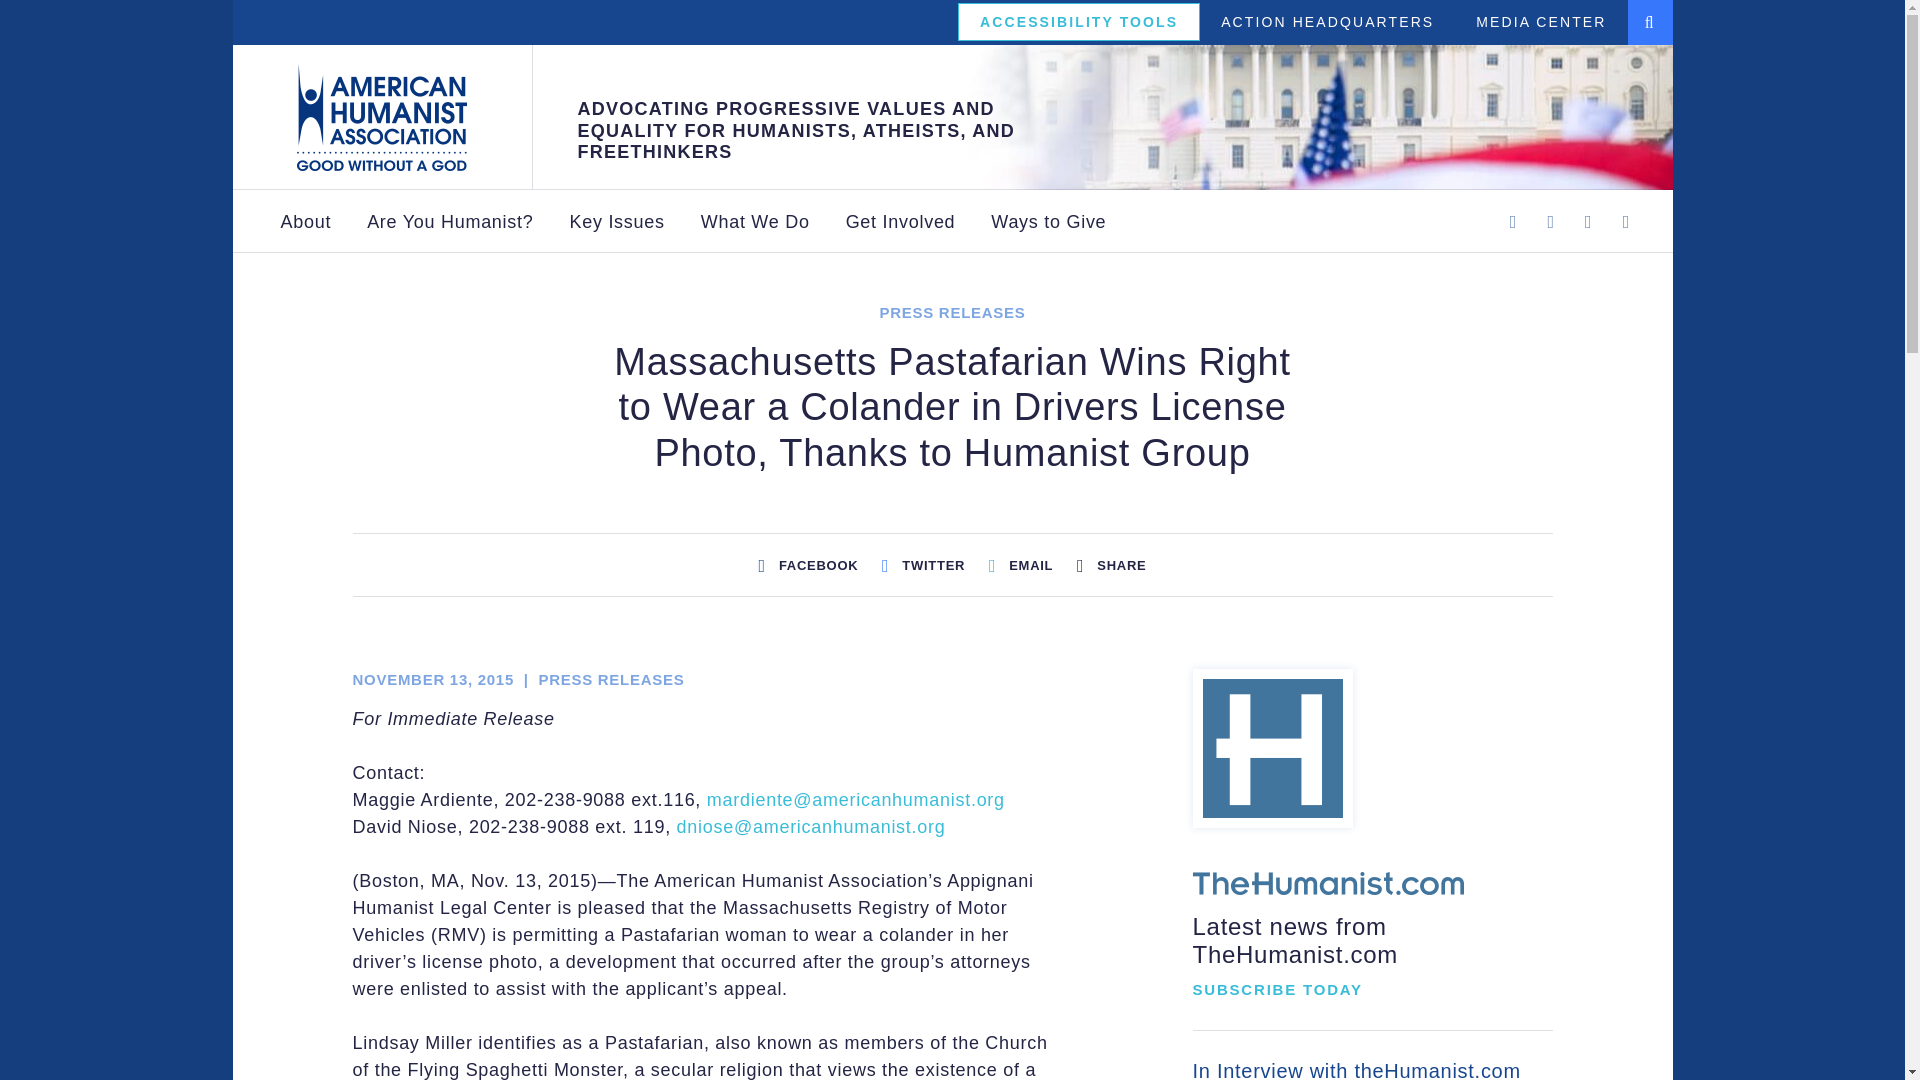 This screenshot has height=1080, width=1920. I want to click on AHA on X, so click(1550, 222).